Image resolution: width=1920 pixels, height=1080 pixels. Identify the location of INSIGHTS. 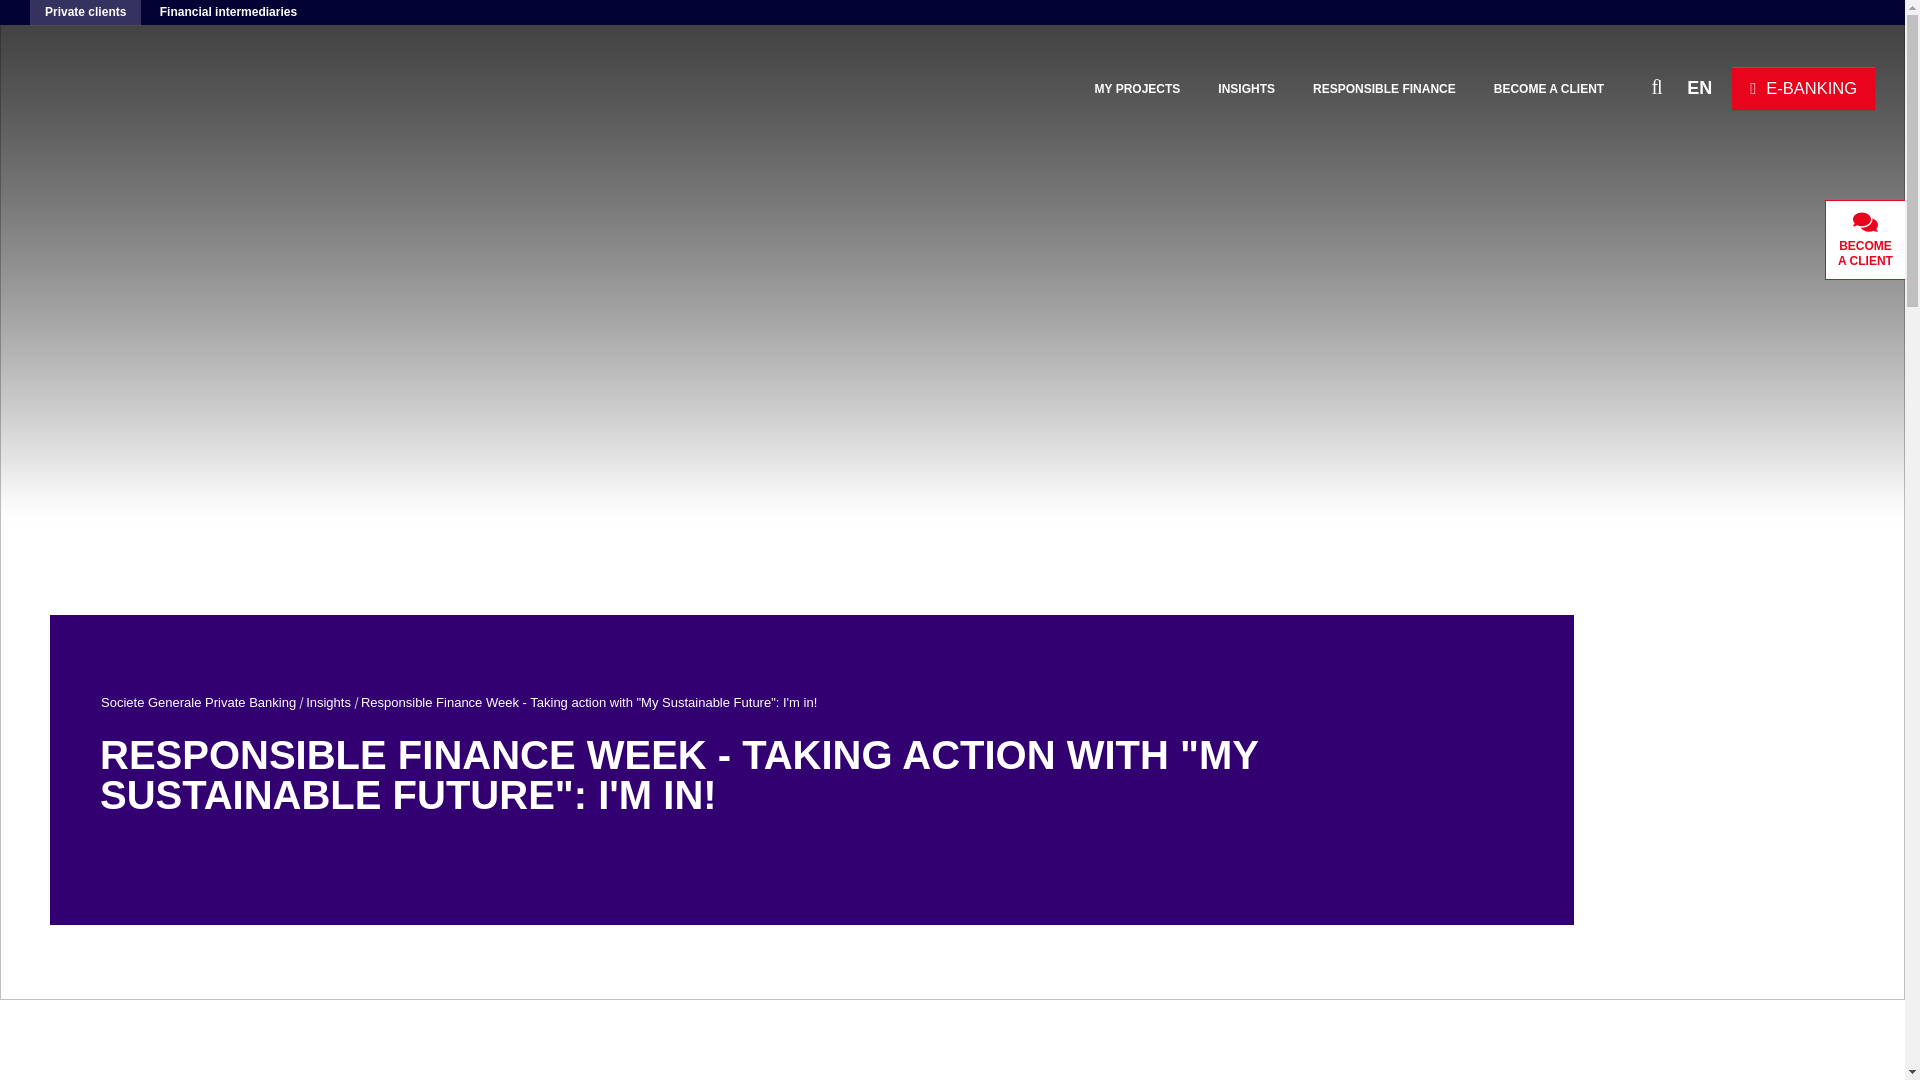
(1246, 89).